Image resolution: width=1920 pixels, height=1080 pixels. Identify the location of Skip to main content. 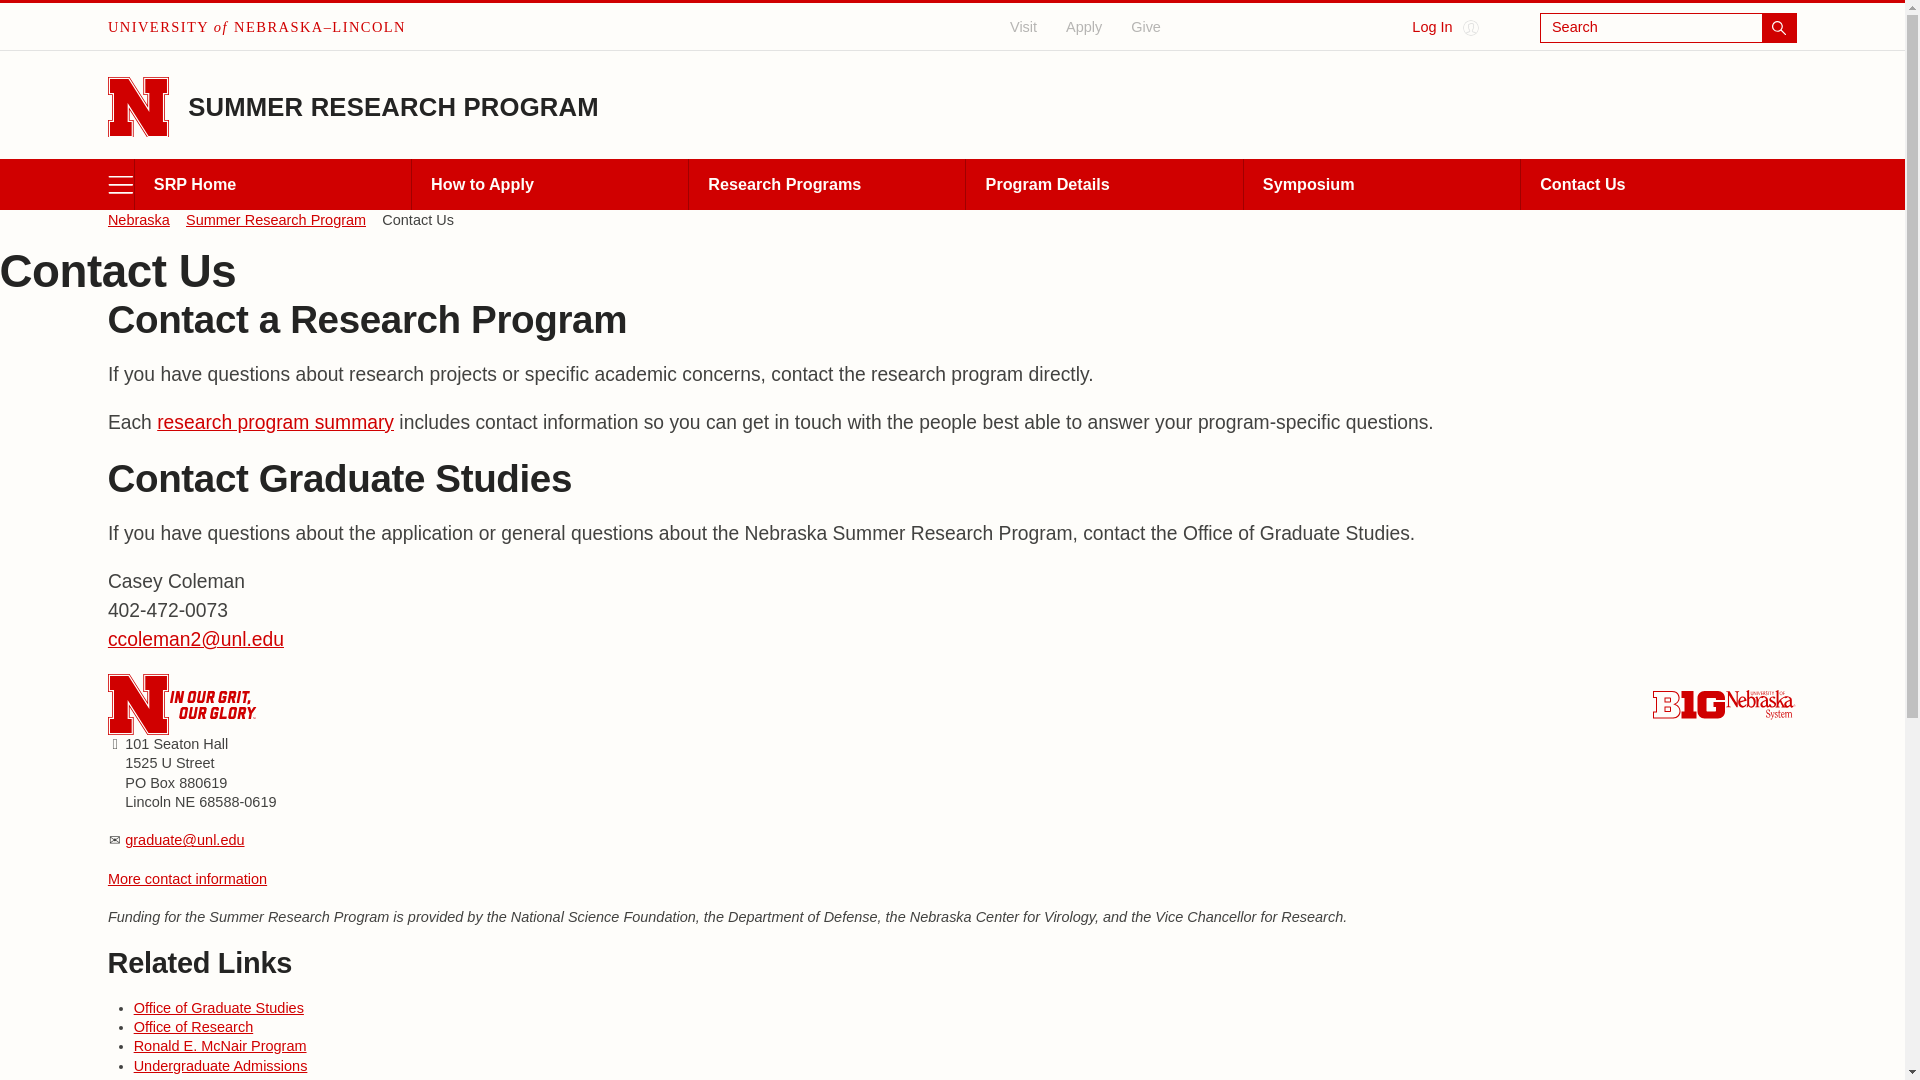
(18, 14).